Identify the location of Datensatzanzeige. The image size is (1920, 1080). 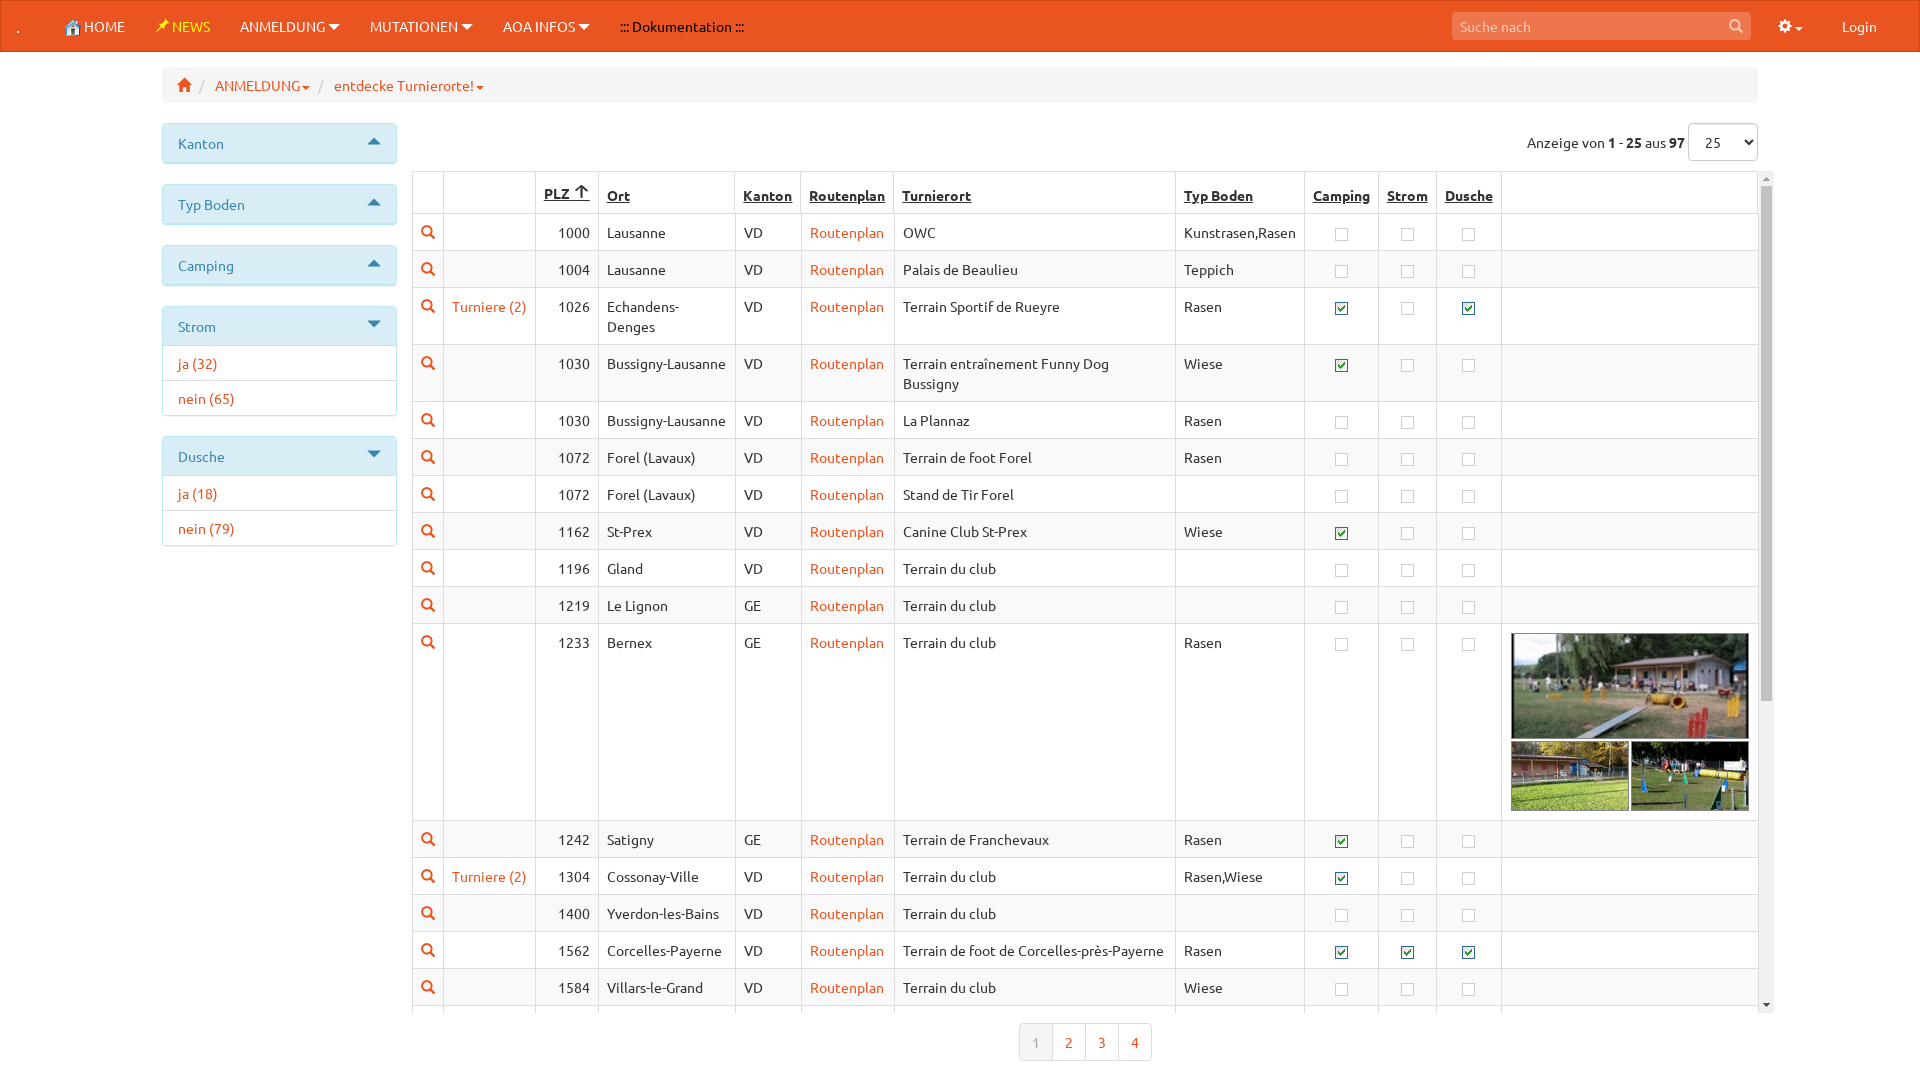
(428, 1024).